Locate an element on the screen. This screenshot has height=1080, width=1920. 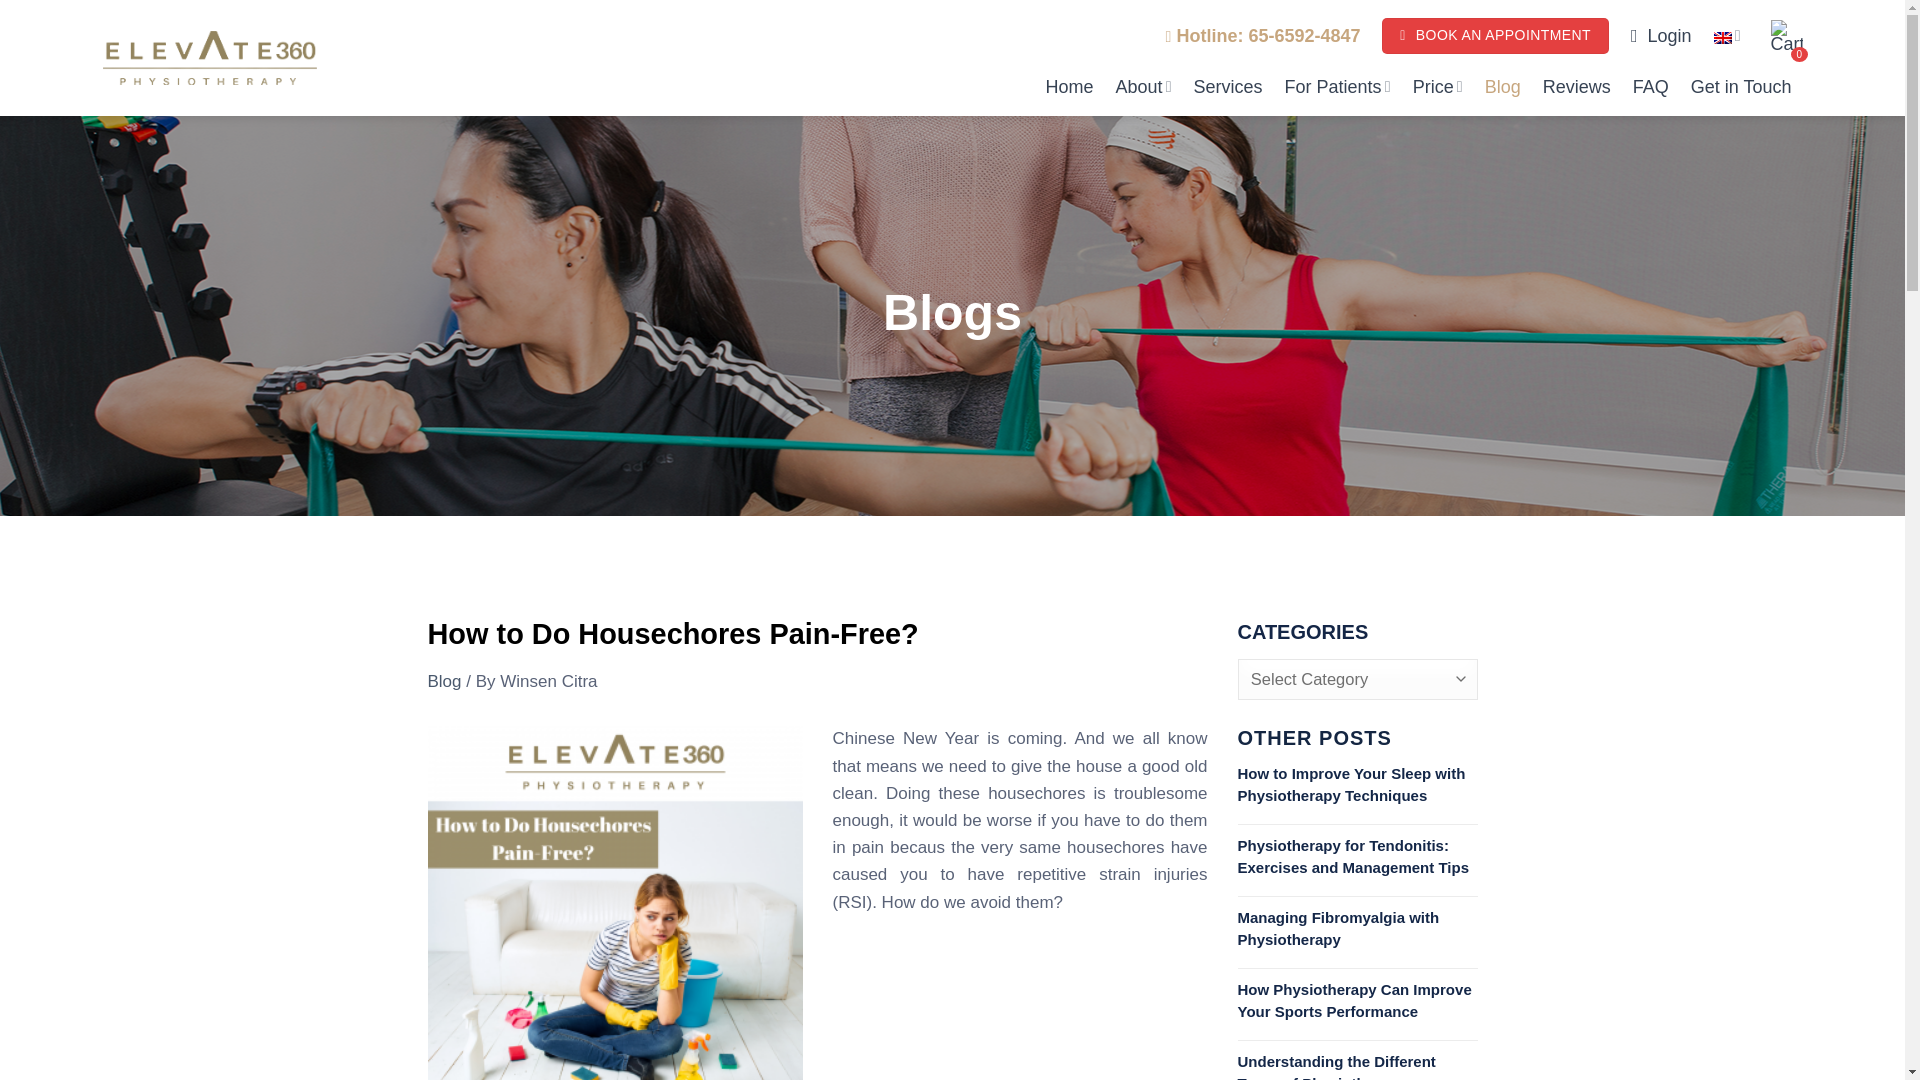
Blog is located at coordinates (1502, 86).